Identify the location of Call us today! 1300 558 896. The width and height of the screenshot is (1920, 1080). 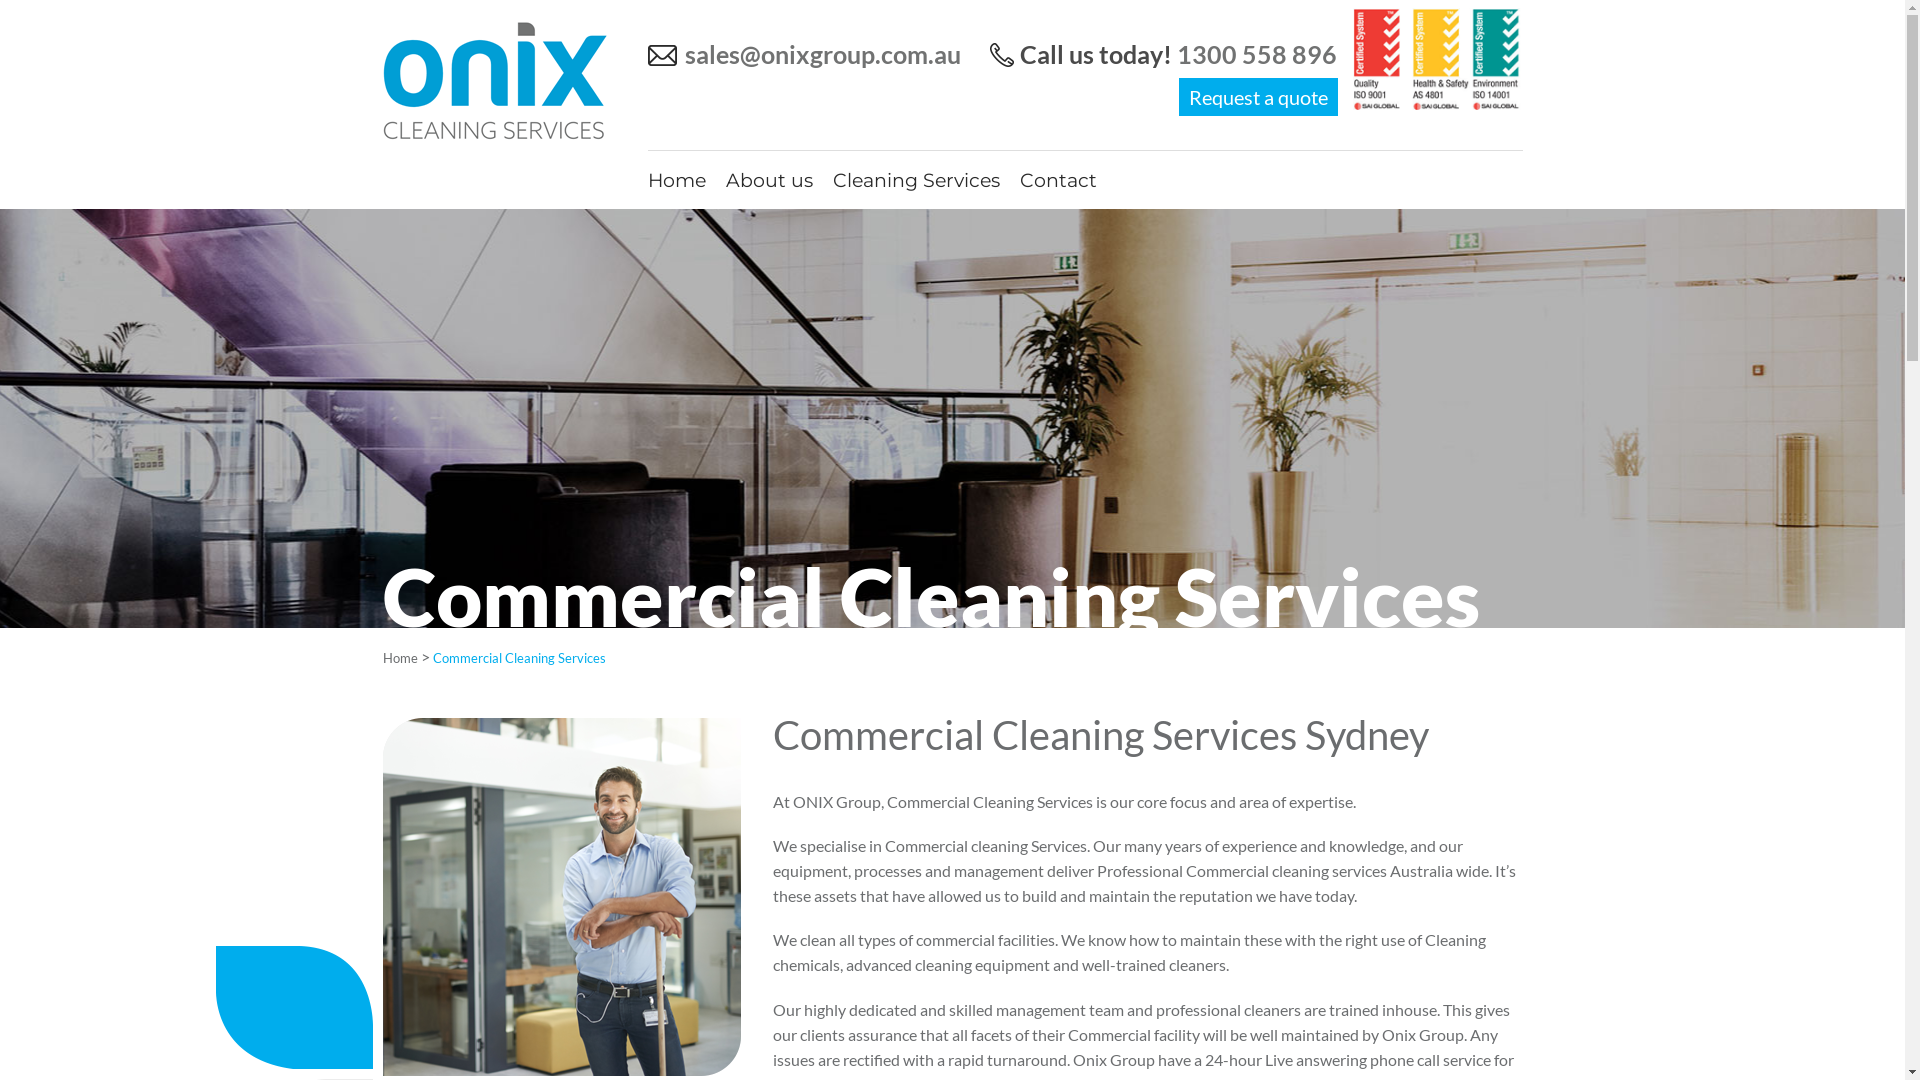
(1170, 54).